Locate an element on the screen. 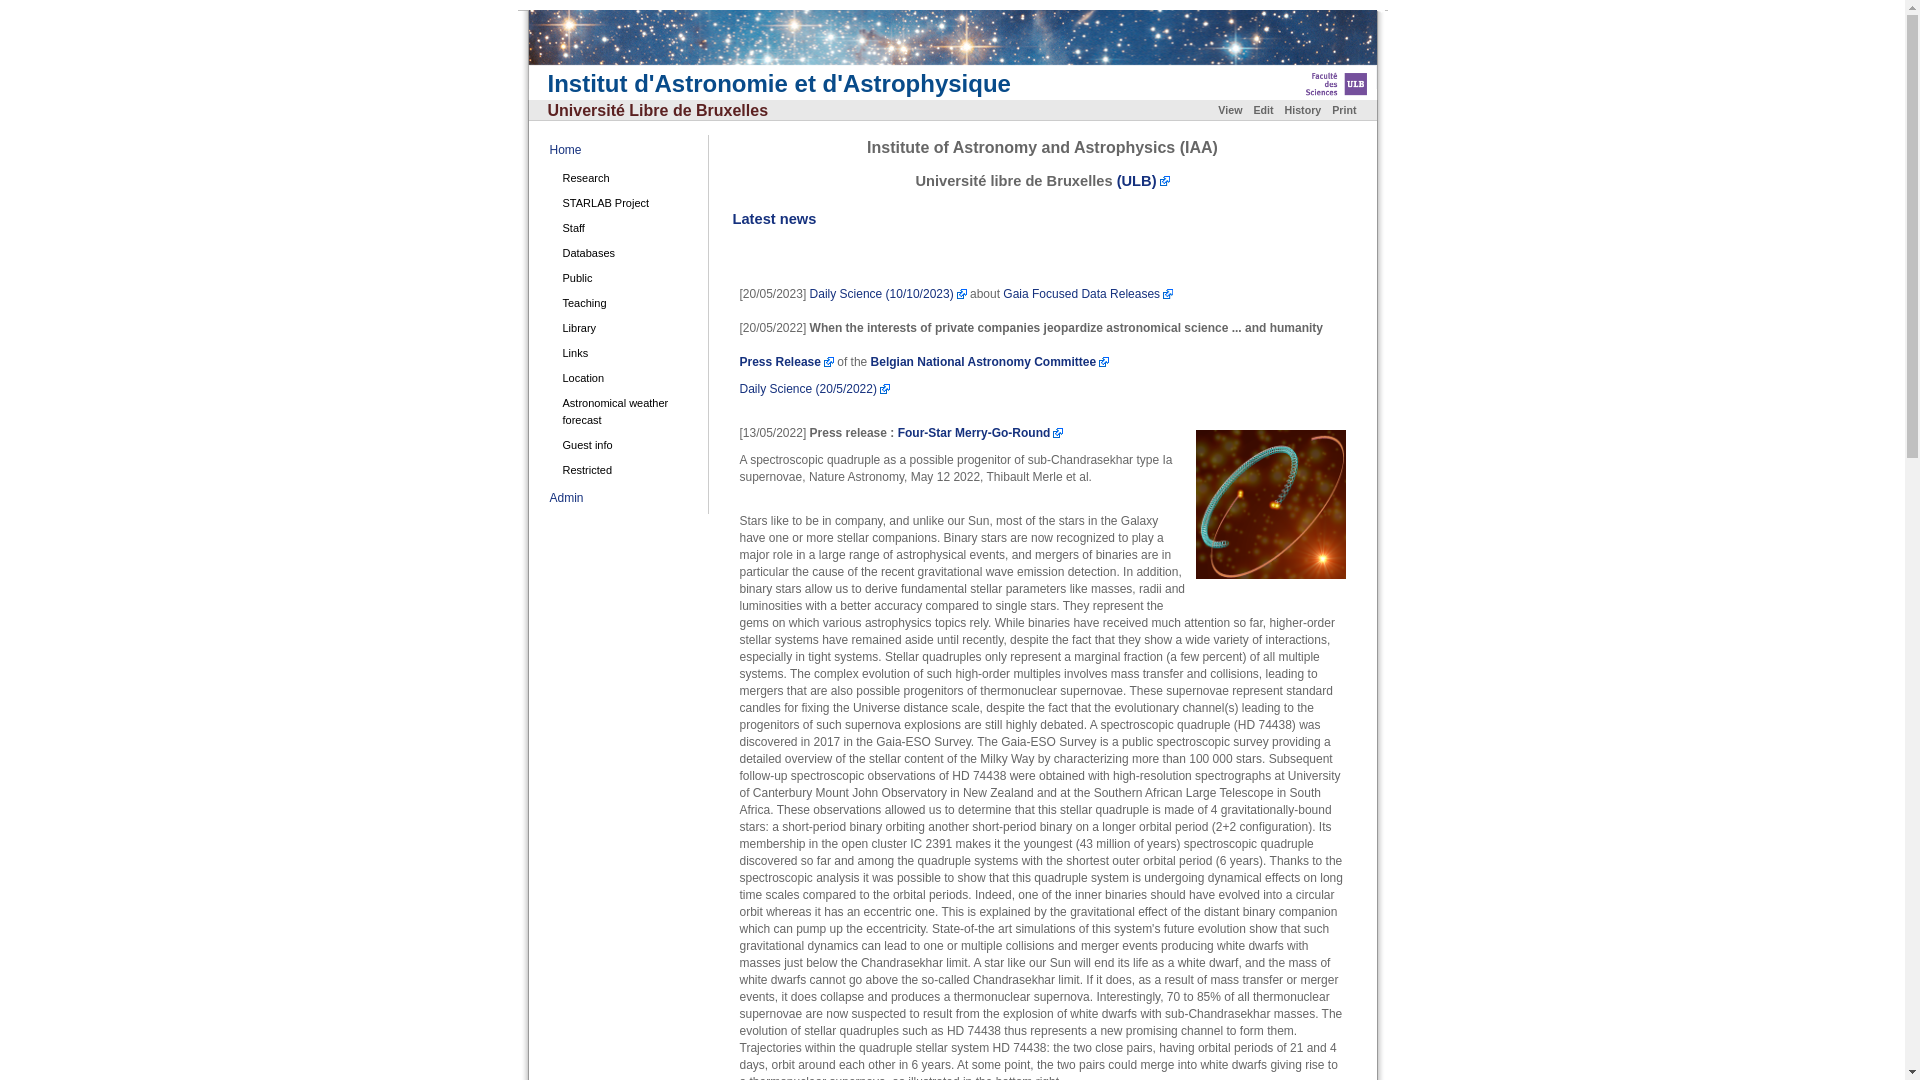 This screenshot has height=1080, width=1920. Library is located at coordinates (627, 328).